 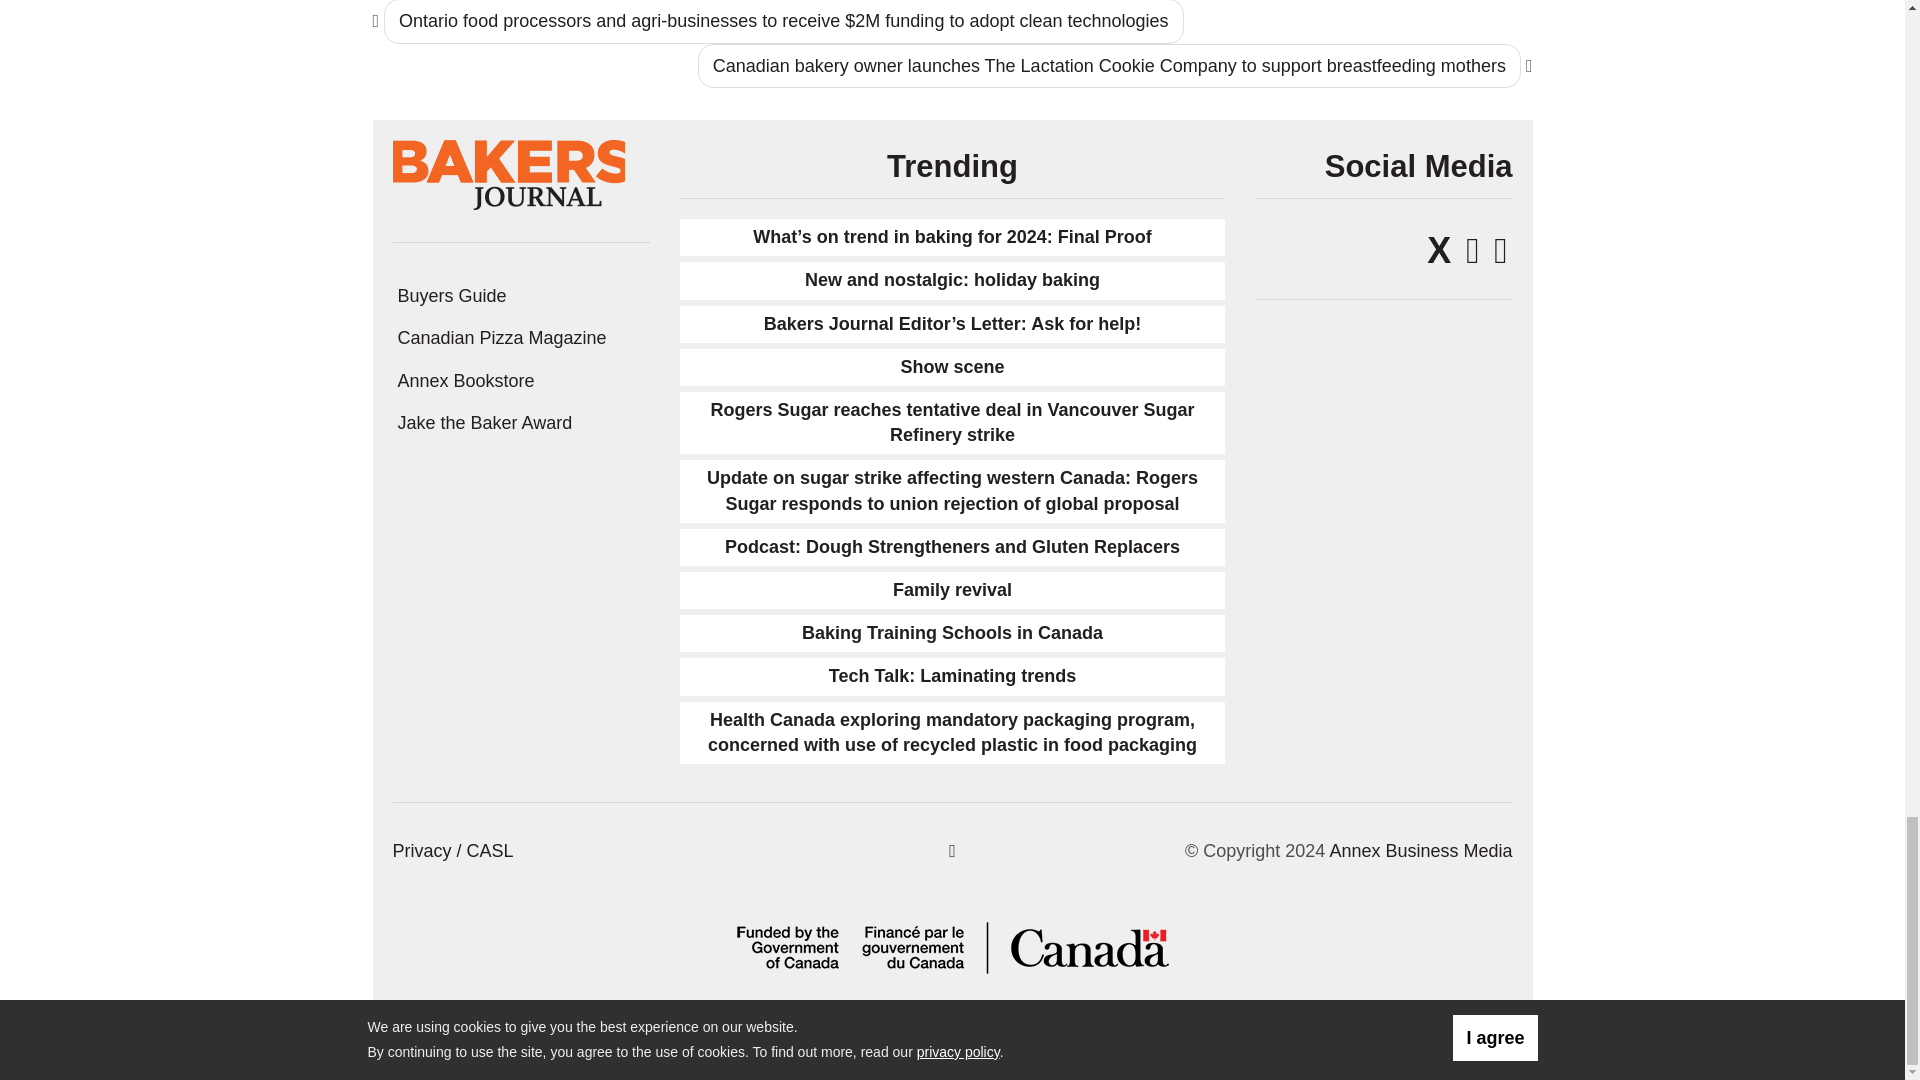 What do you see at coordinates (509, 174) in the screenshot?
I see `Bakers Journal` at bounding box center [509, 174].